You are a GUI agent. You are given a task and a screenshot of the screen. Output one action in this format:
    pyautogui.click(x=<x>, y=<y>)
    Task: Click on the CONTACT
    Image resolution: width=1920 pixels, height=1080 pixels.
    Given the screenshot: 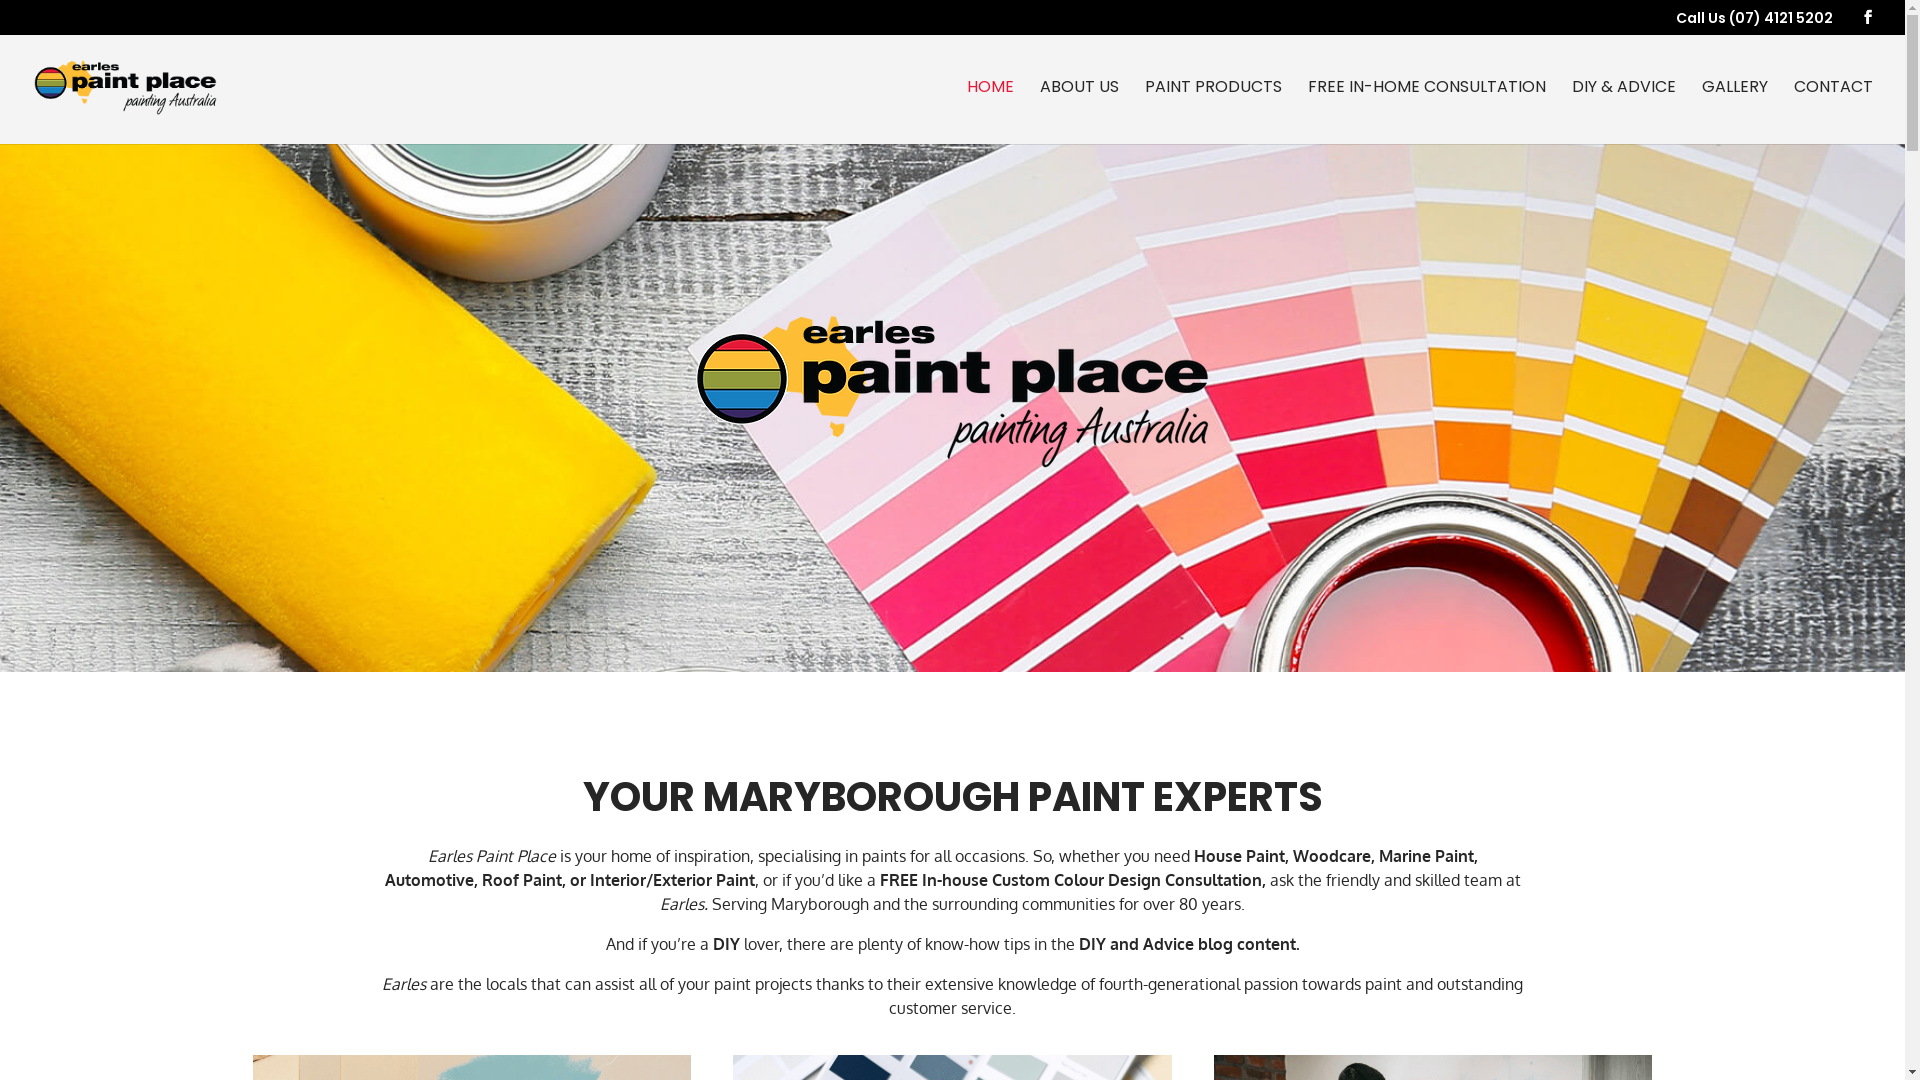 What is the action you would take?
    pyautogui.click(x=1834, y=112)
    